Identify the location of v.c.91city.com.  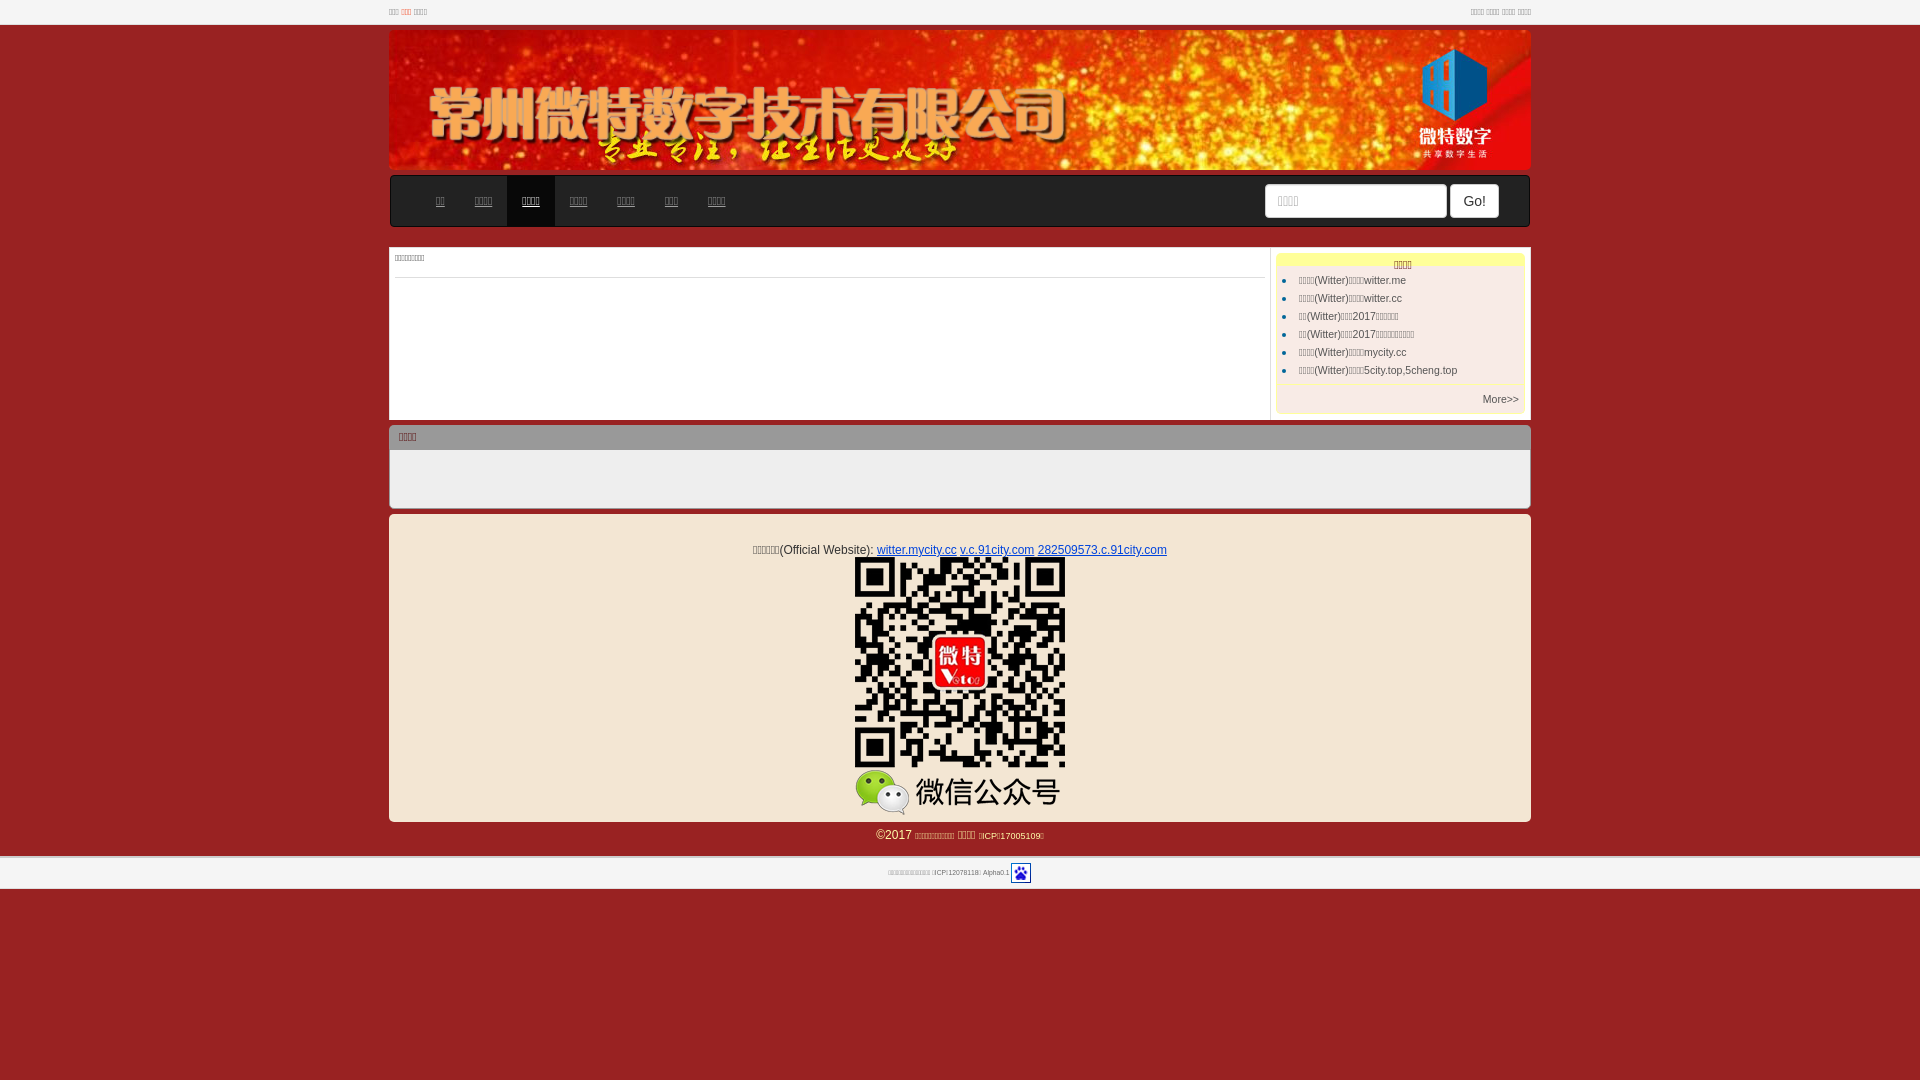
(997, 550).